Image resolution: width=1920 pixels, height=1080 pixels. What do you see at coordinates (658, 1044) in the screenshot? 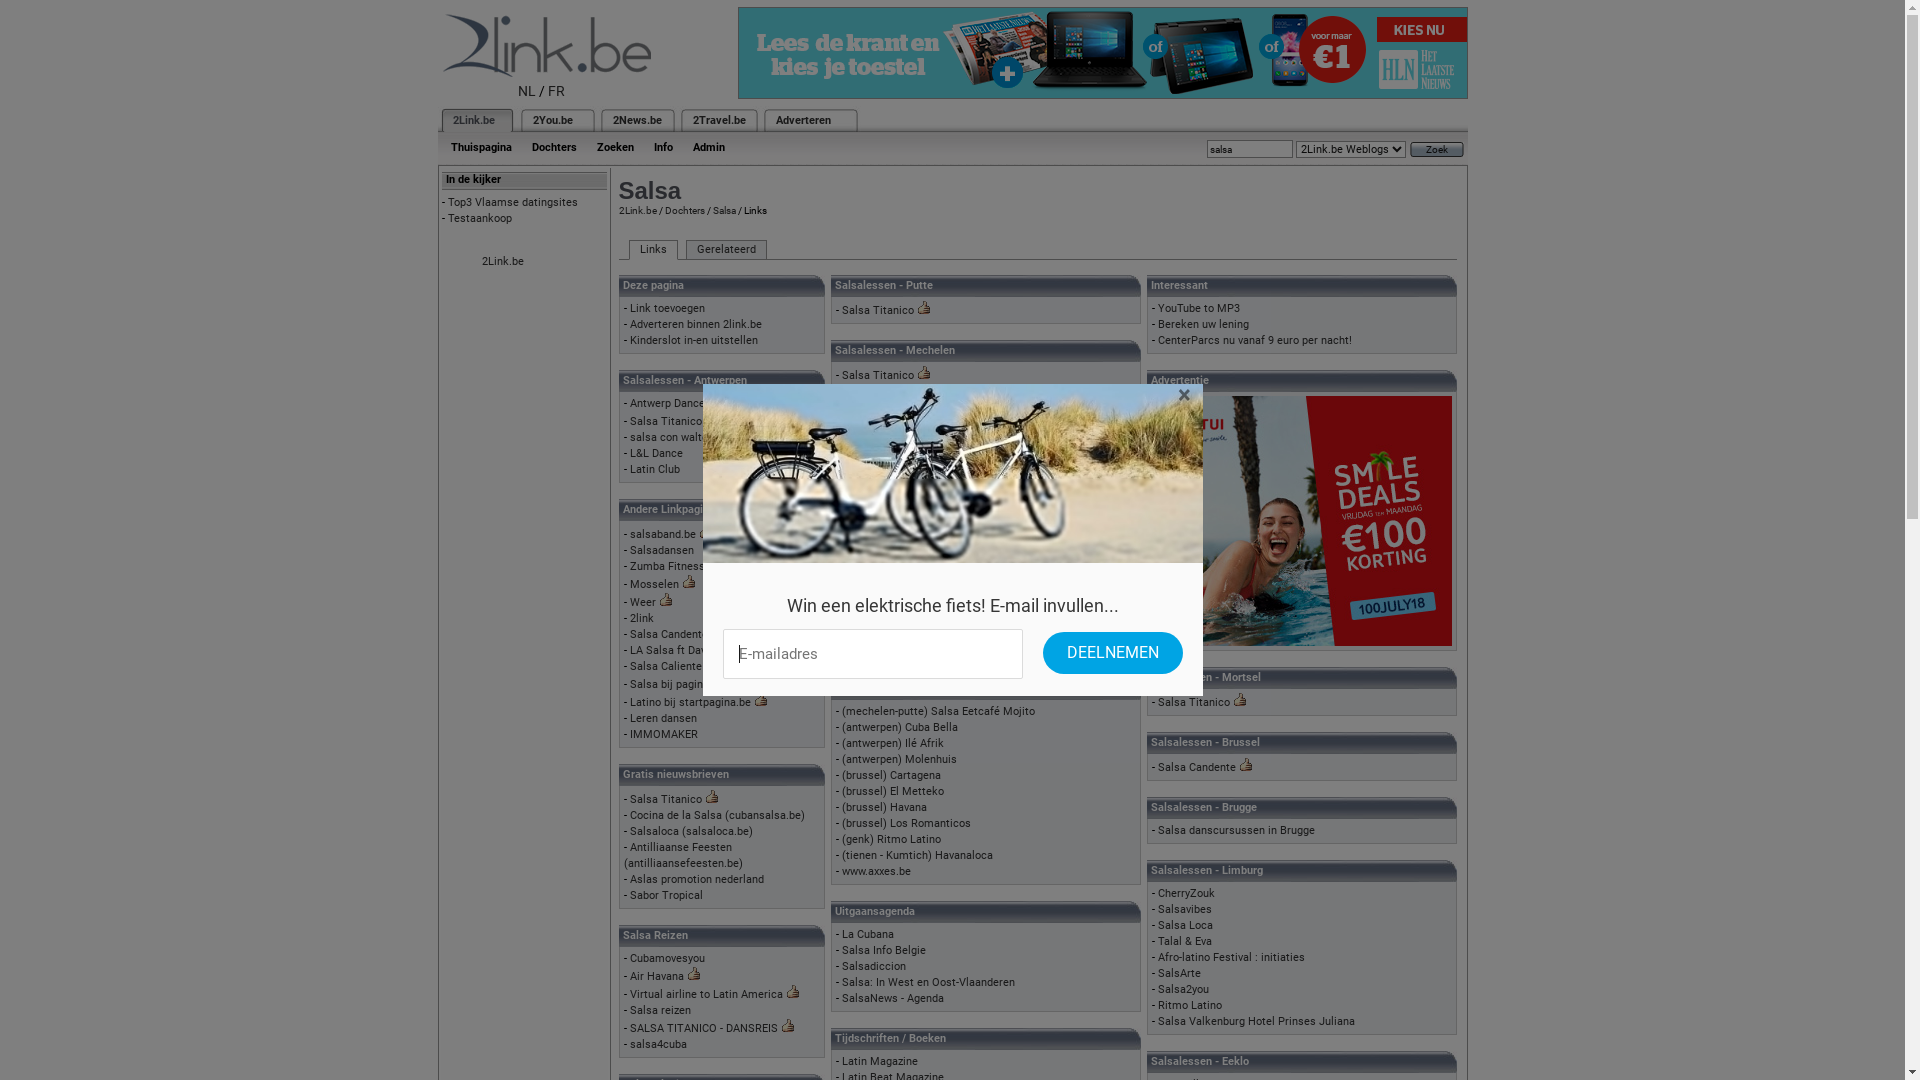
I see `salsa4cuba` at bounding box center [658, 1044].